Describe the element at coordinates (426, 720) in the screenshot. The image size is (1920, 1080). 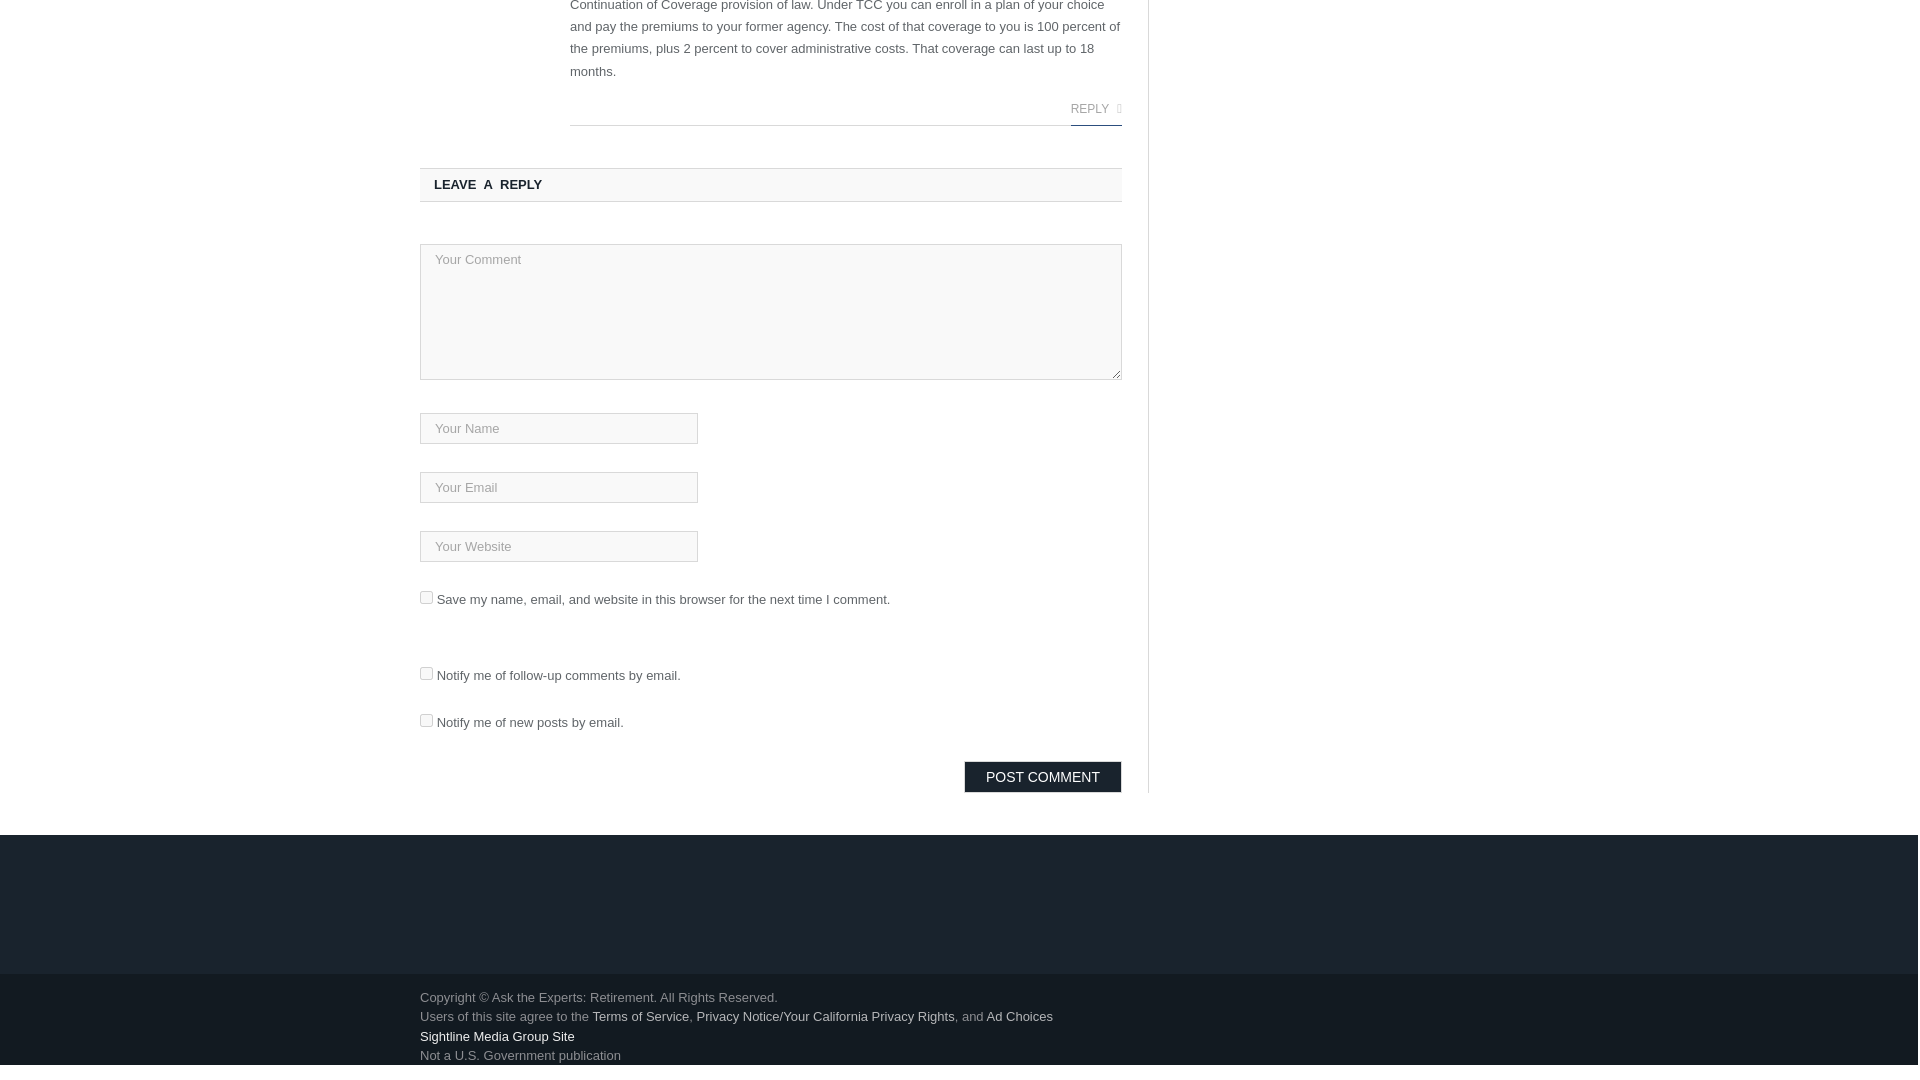
I see `subscribe` at that location.